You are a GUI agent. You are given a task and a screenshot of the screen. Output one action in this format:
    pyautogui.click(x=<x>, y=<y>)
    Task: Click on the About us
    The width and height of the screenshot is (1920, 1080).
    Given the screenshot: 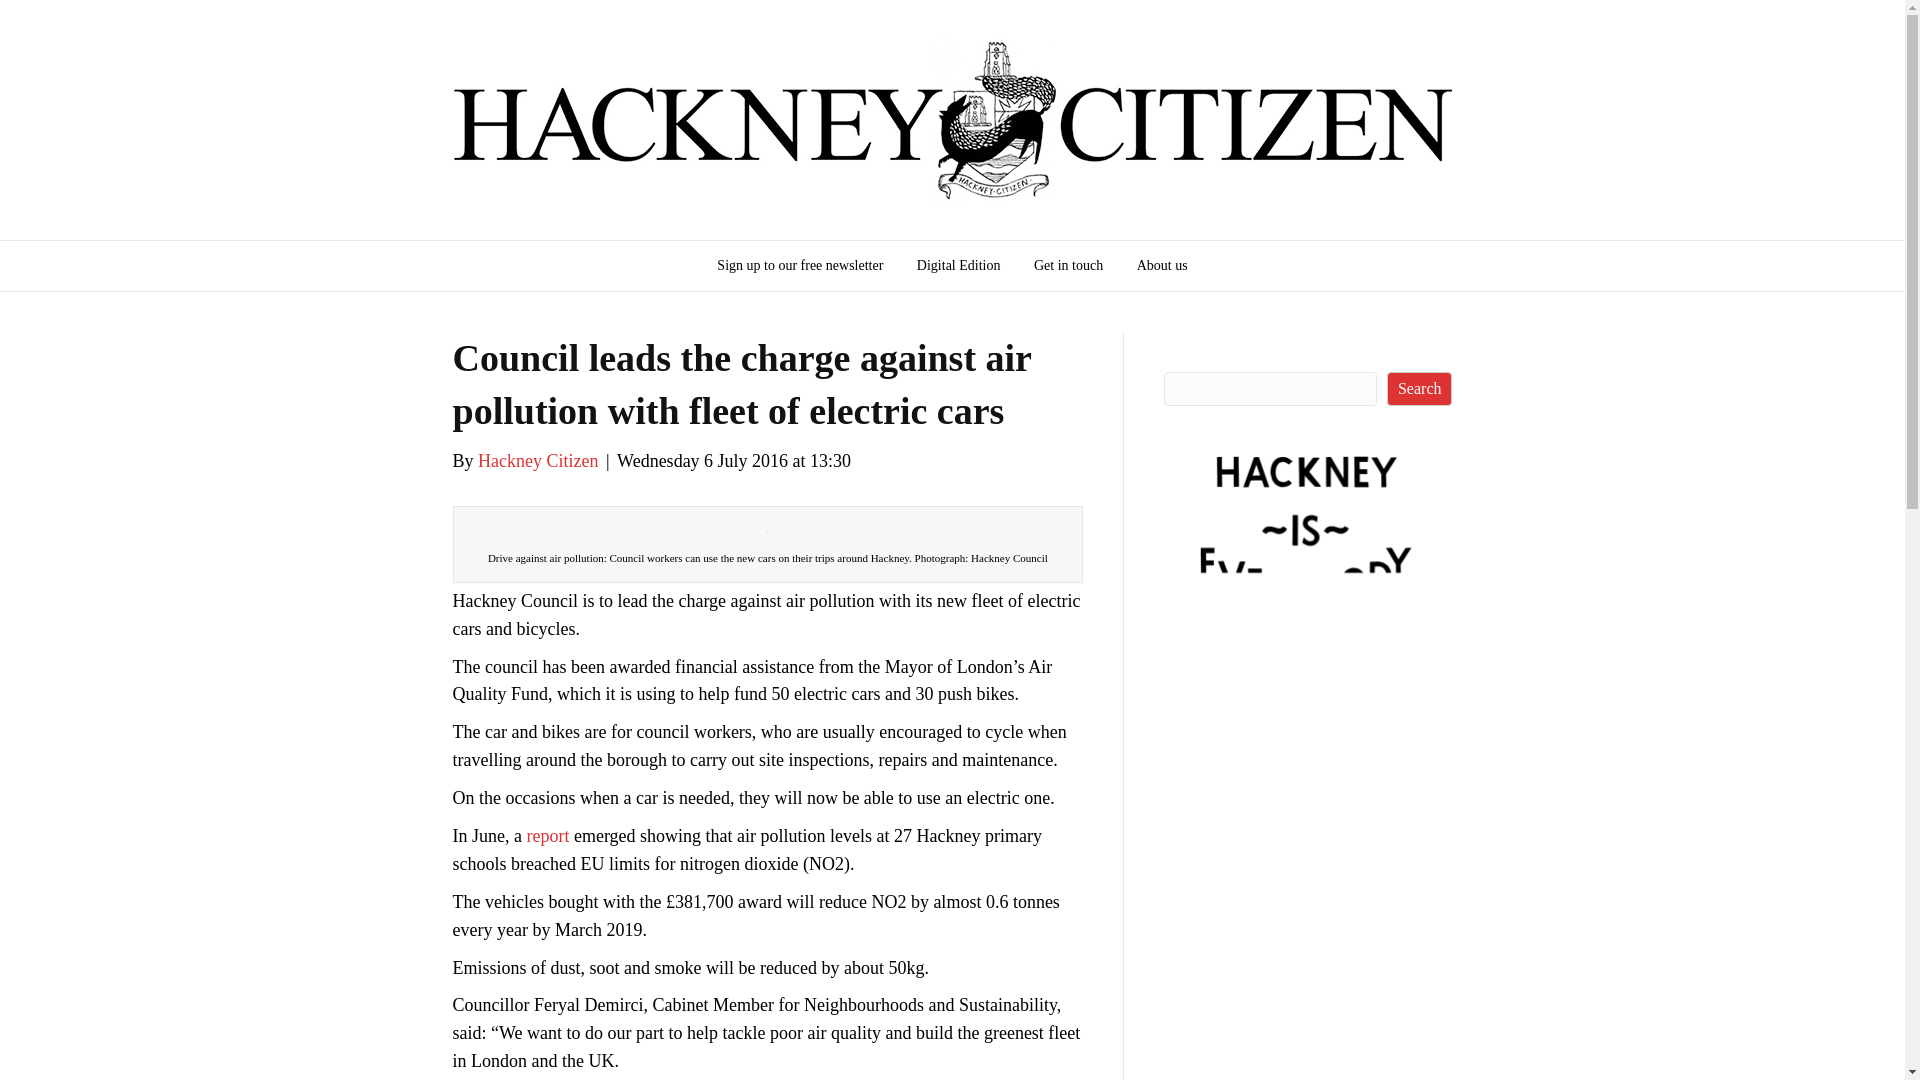 What is the action you would take?
    pyautogui.click(x=1162, y=265)
    